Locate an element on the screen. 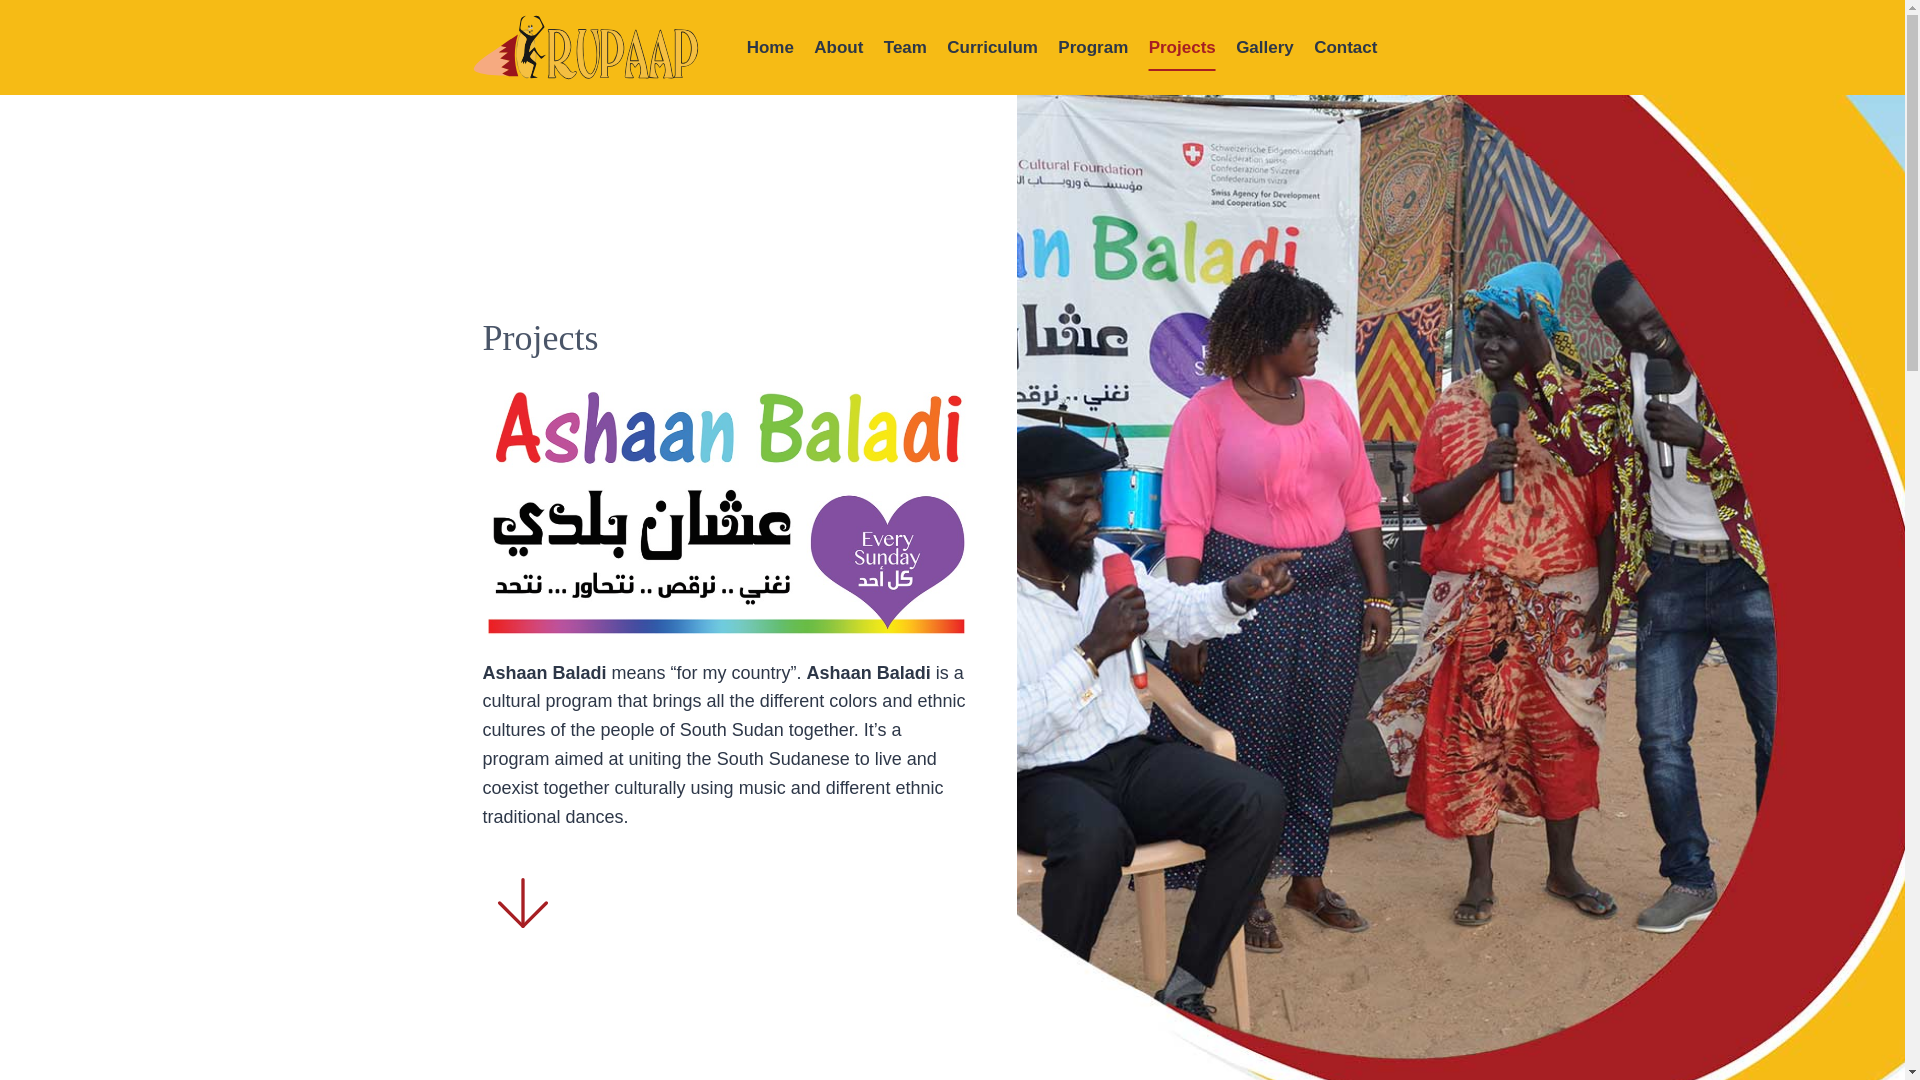  Gallery is located at coordinates (1264, 48).